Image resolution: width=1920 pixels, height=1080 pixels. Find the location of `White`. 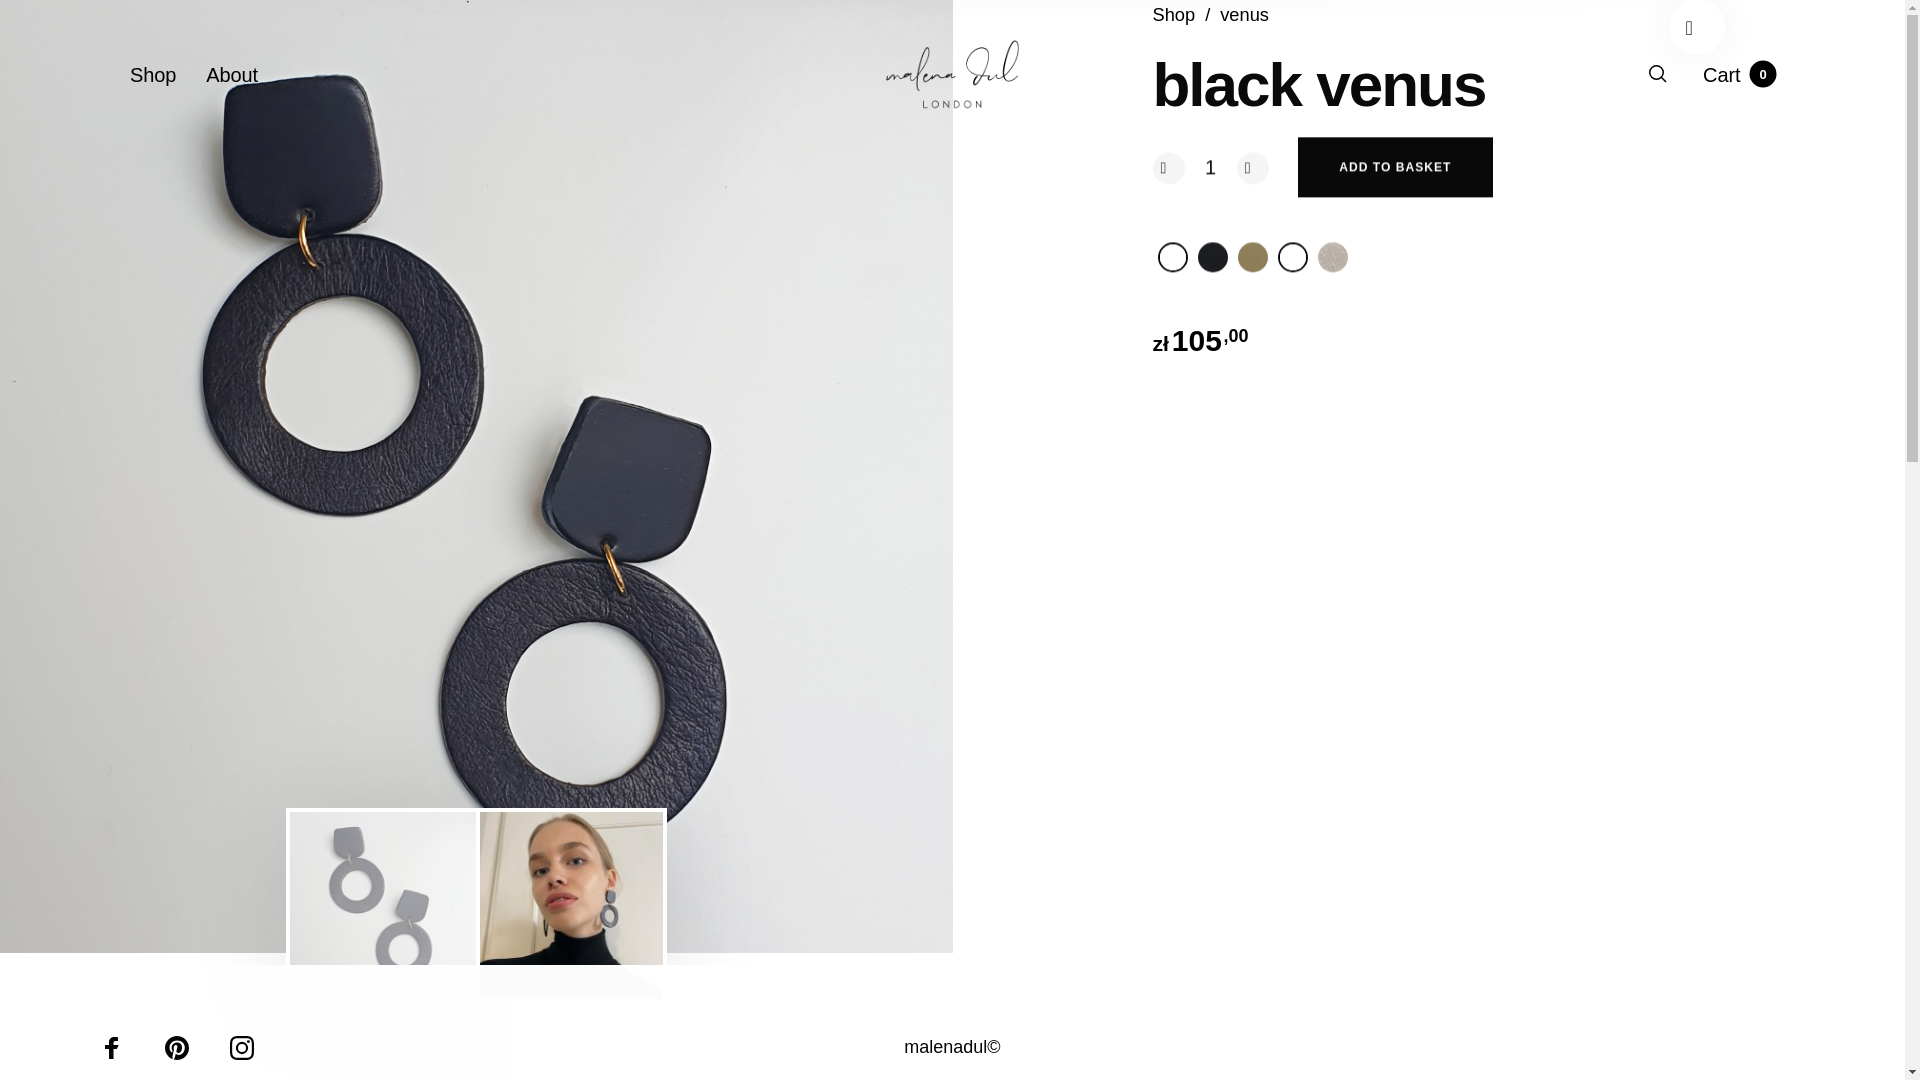

White is located at coordinates (1172, 256).